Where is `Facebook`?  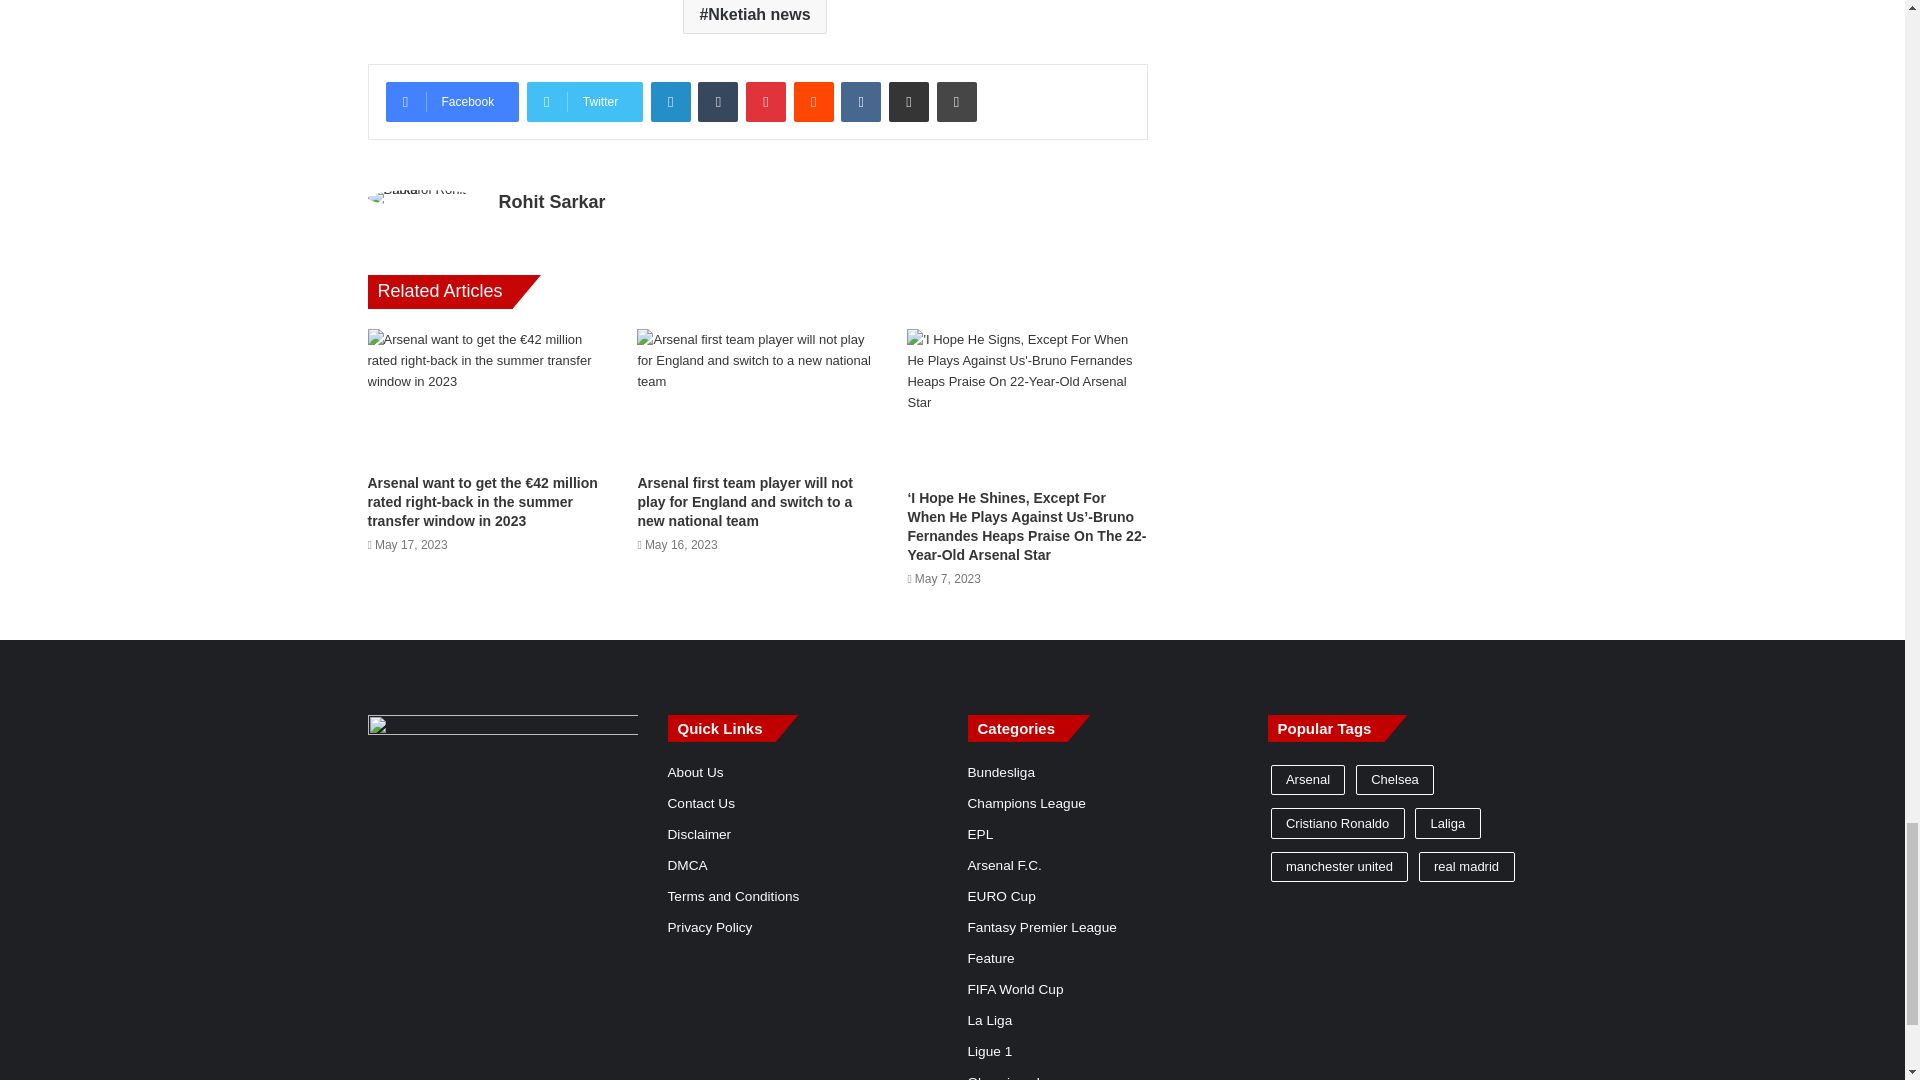 Facebook is located at coordinates (452, 102).